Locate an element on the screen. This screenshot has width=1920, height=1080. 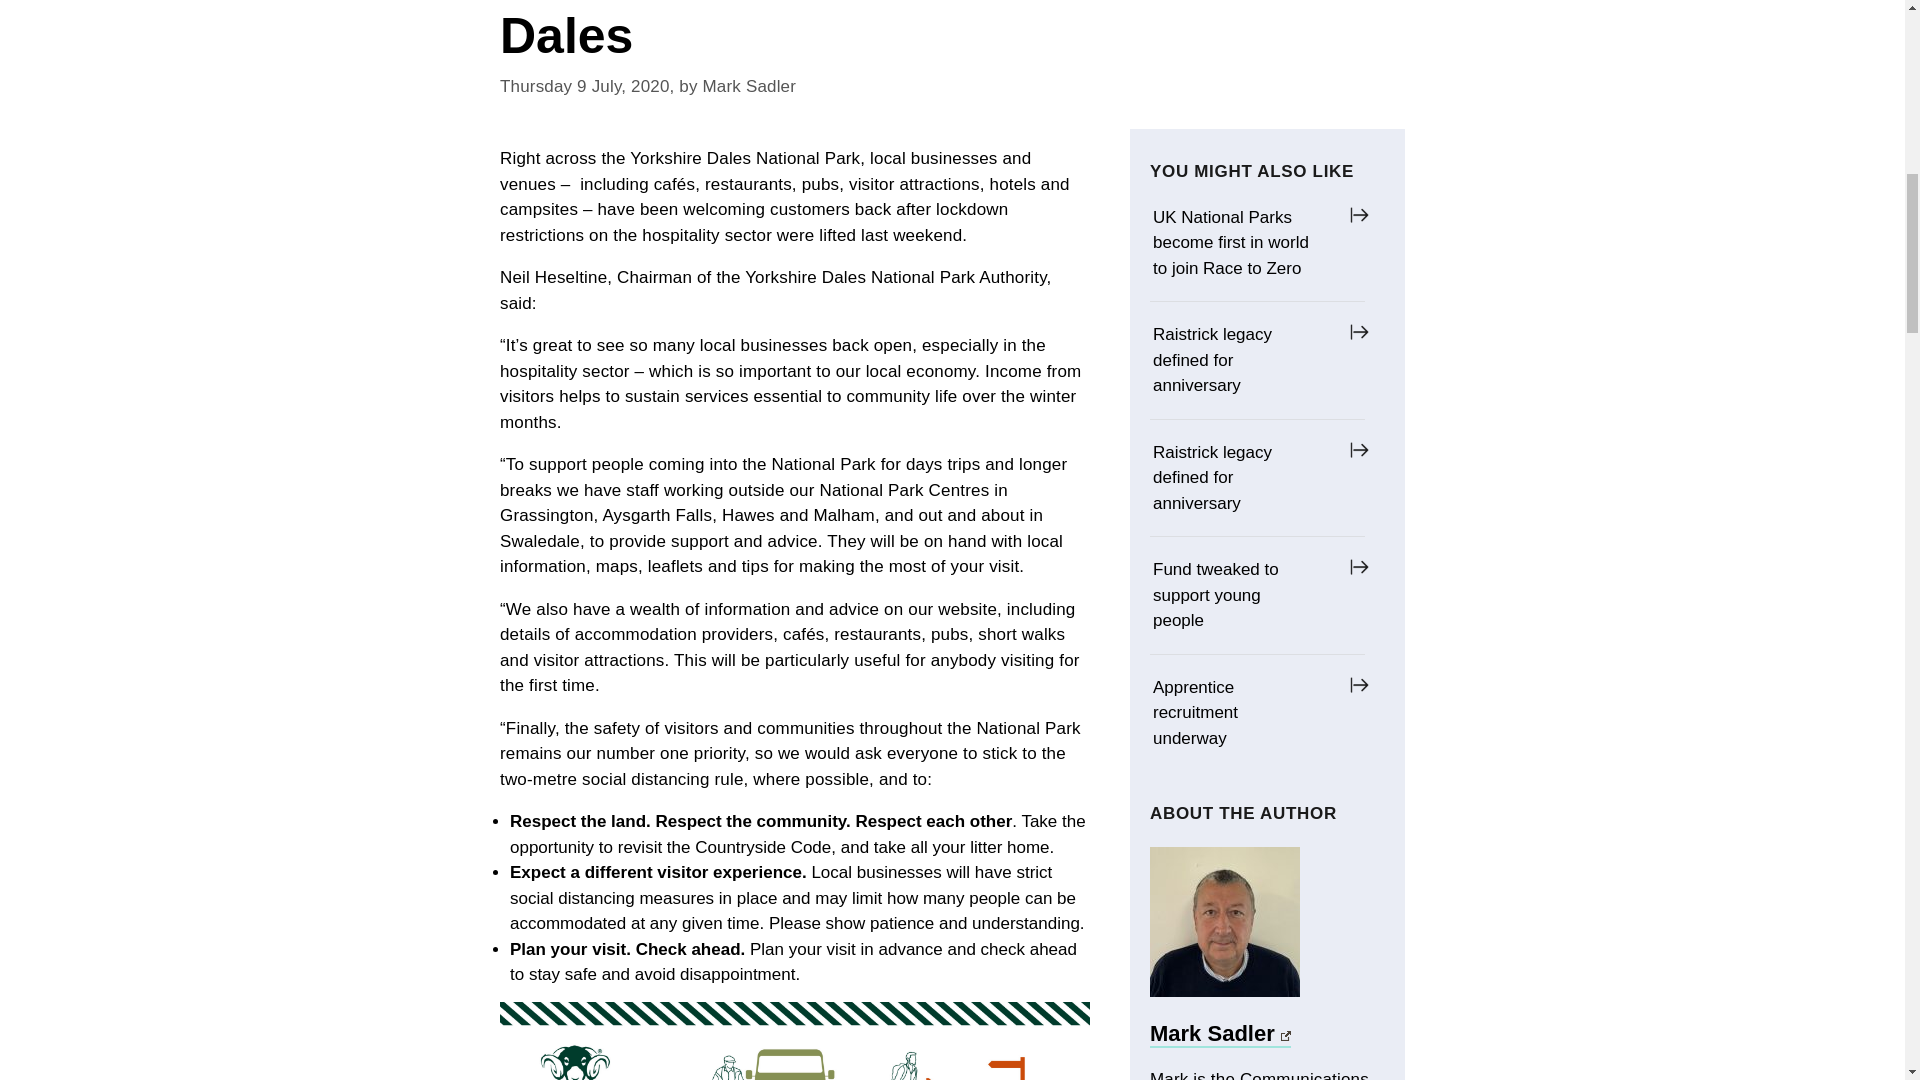
Fund tweaked to support young people is located at coordinates (1242, 595).